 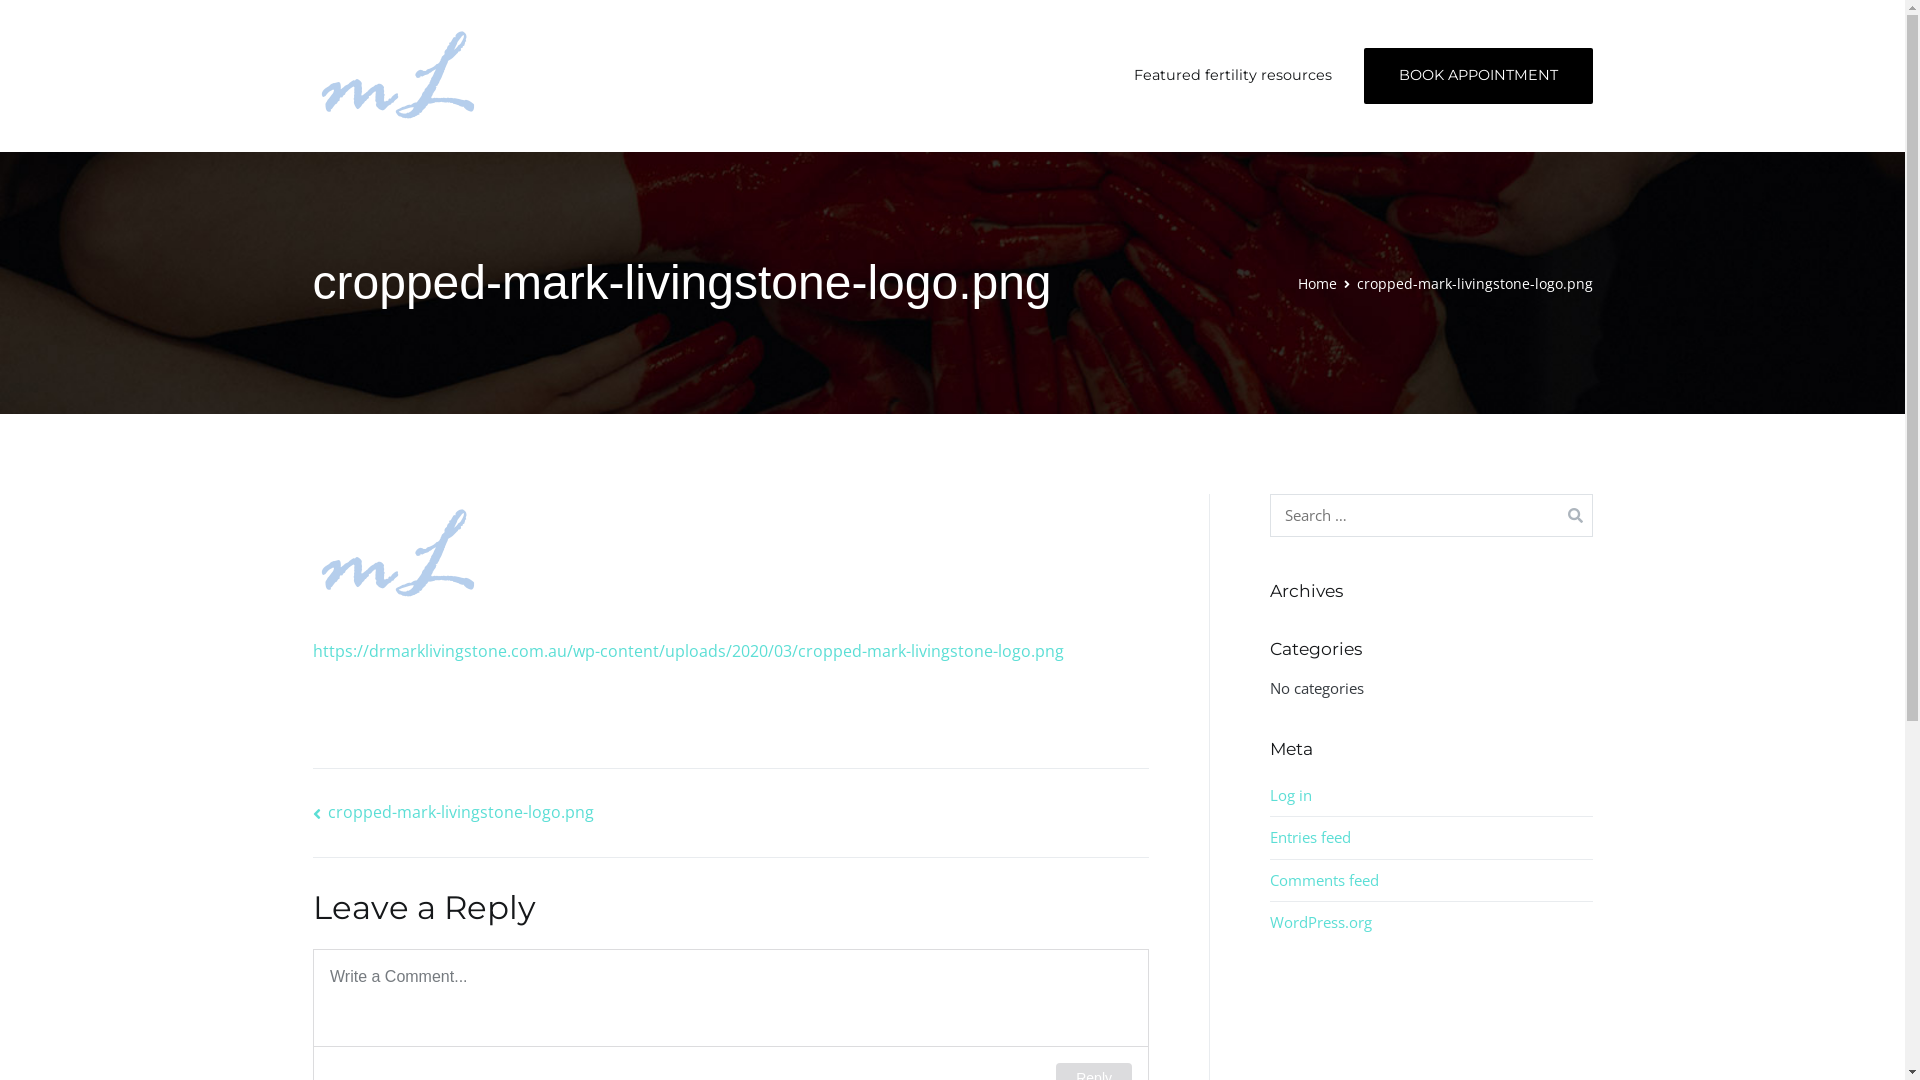 I want to click on Dr Mark Livingstone, so click(x=598, y=89).